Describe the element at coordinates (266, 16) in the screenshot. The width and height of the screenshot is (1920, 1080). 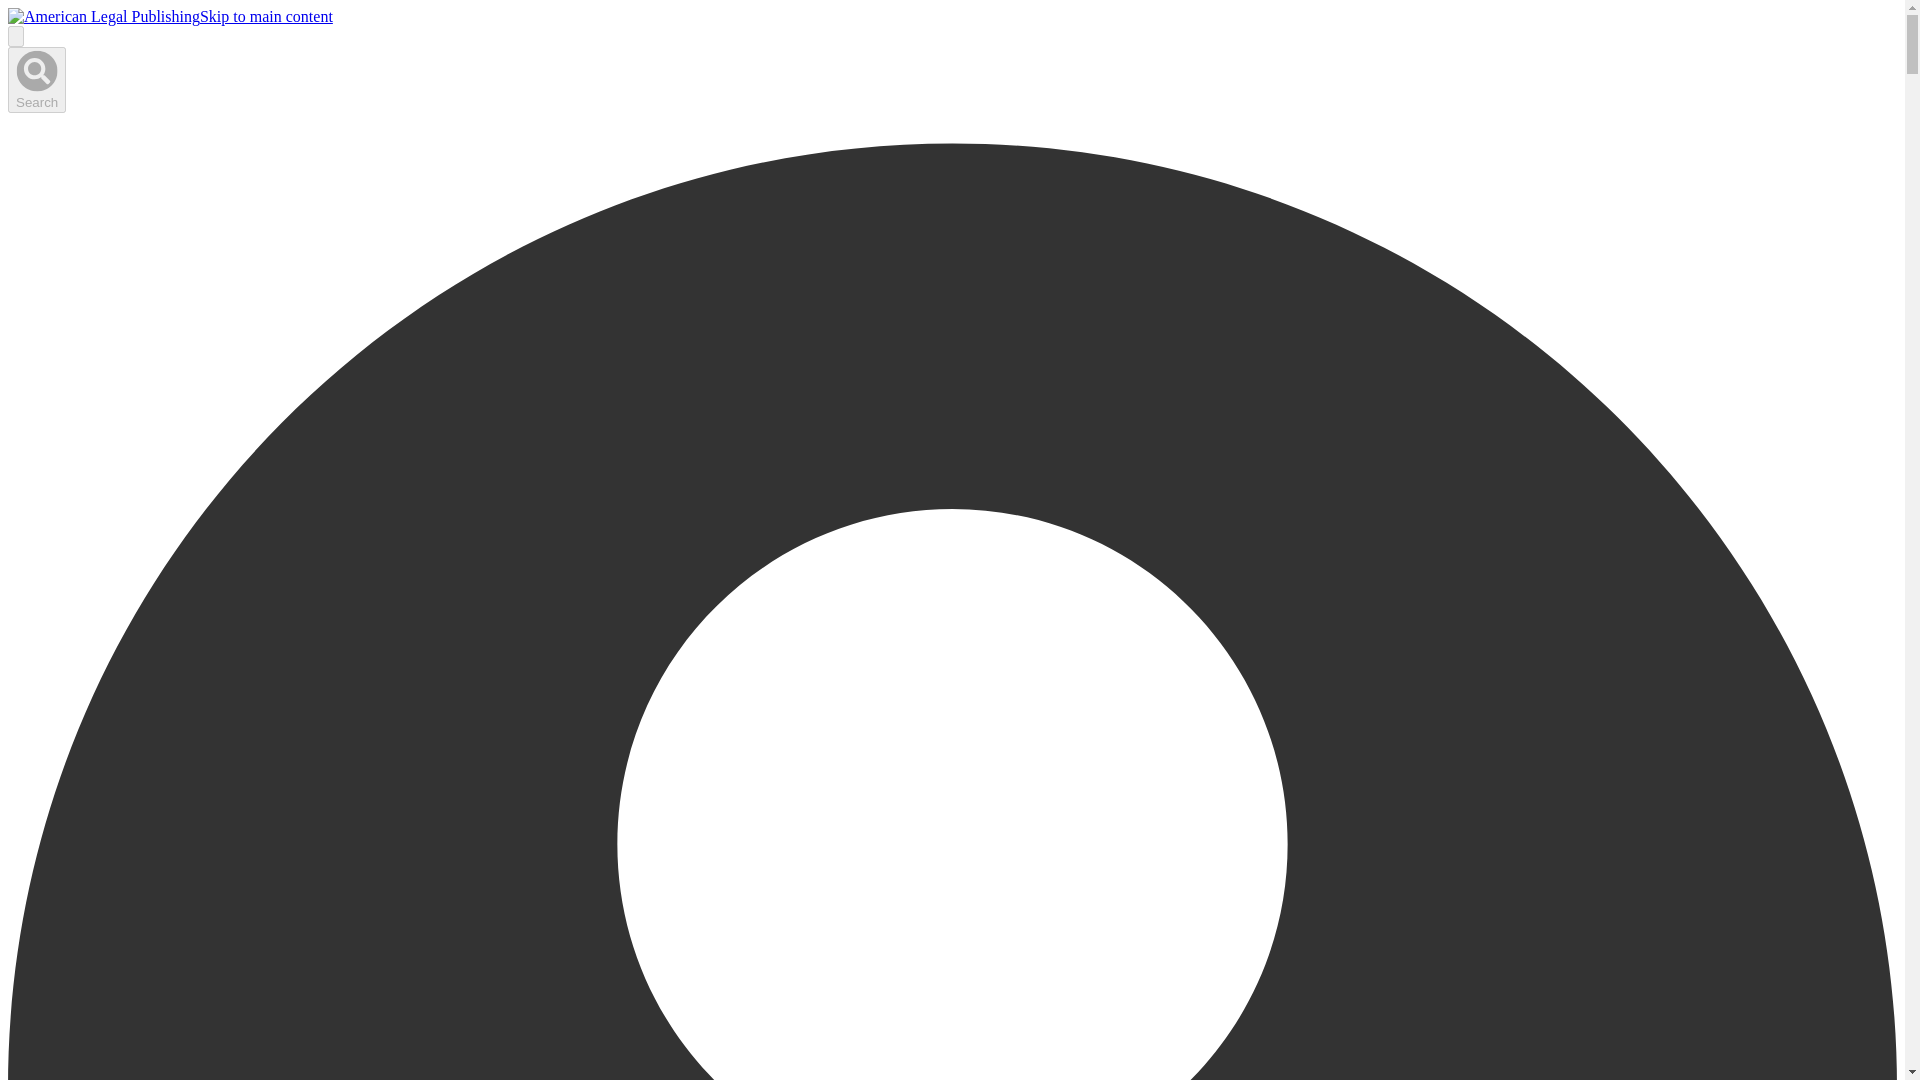
I see `Skip to main content` at that location.